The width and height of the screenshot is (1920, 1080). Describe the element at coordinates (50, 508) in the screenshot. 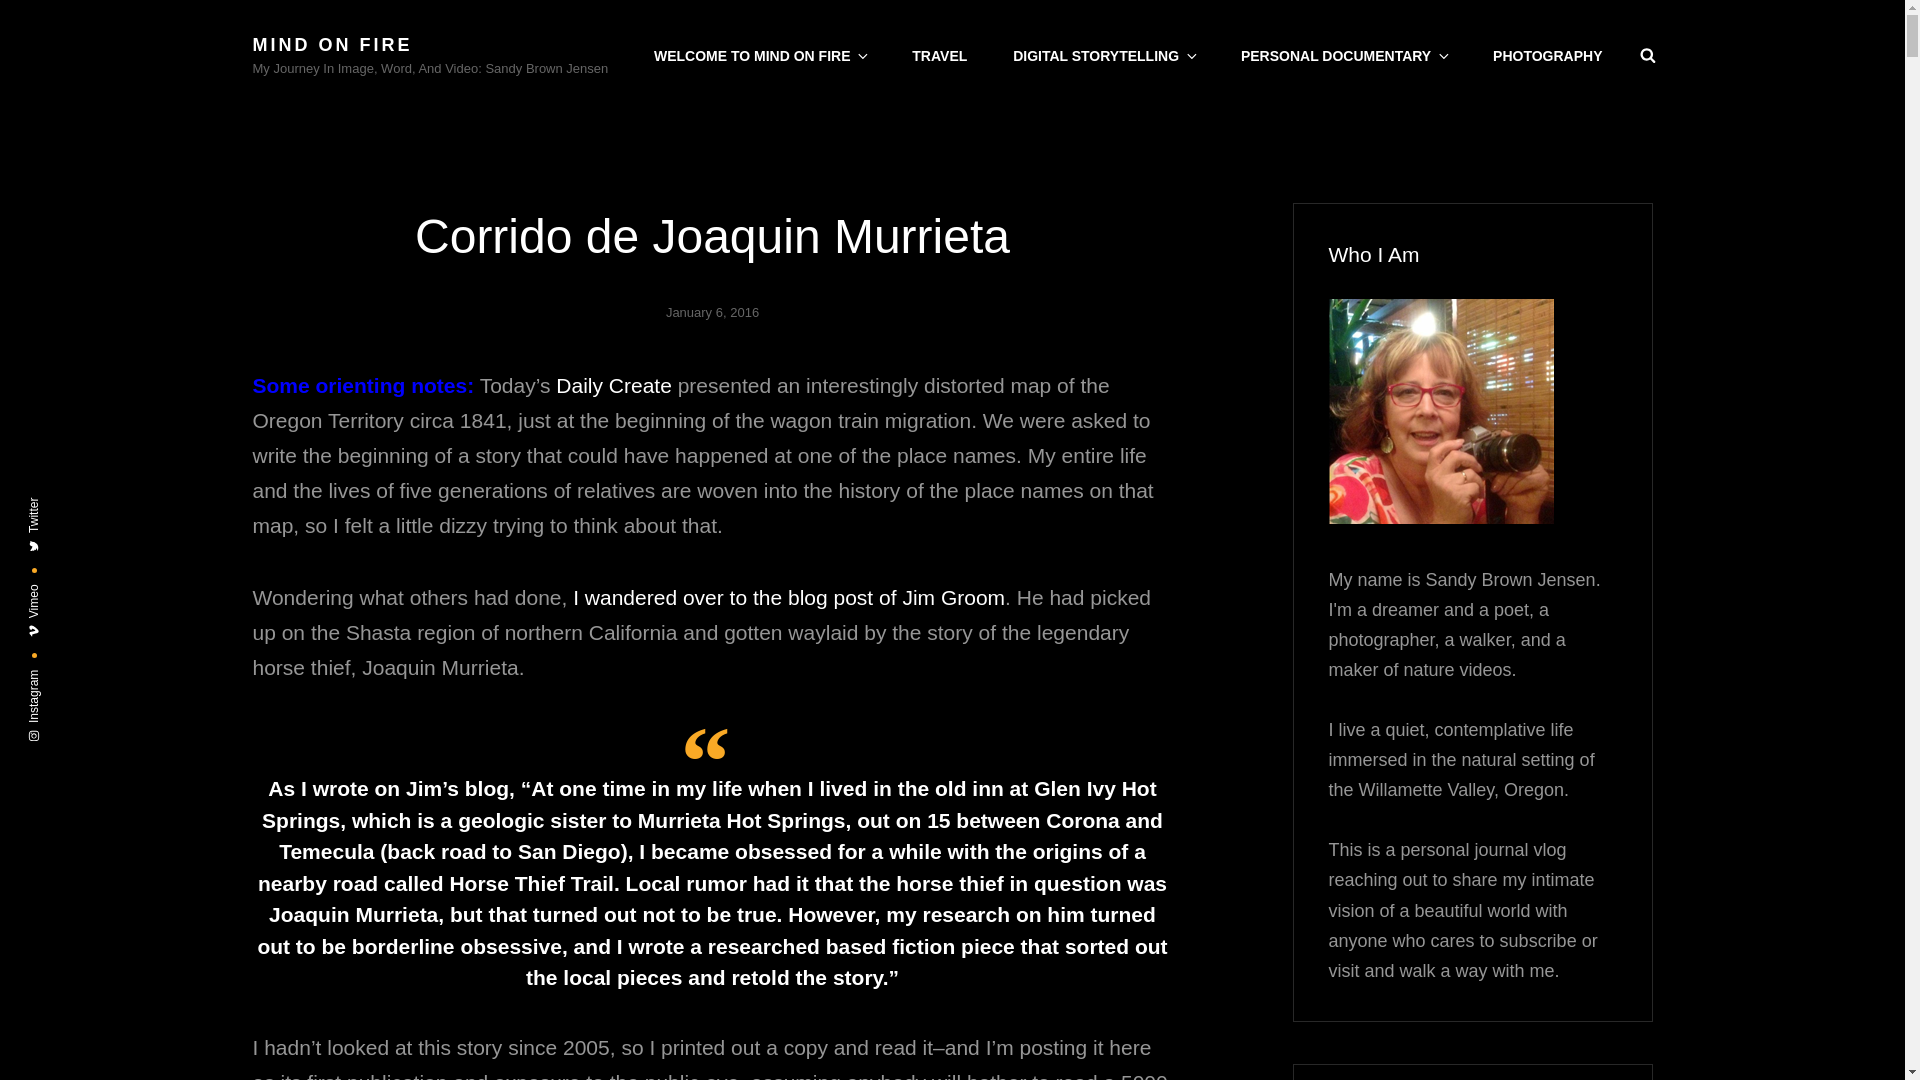

I see `Twitter` at that location.